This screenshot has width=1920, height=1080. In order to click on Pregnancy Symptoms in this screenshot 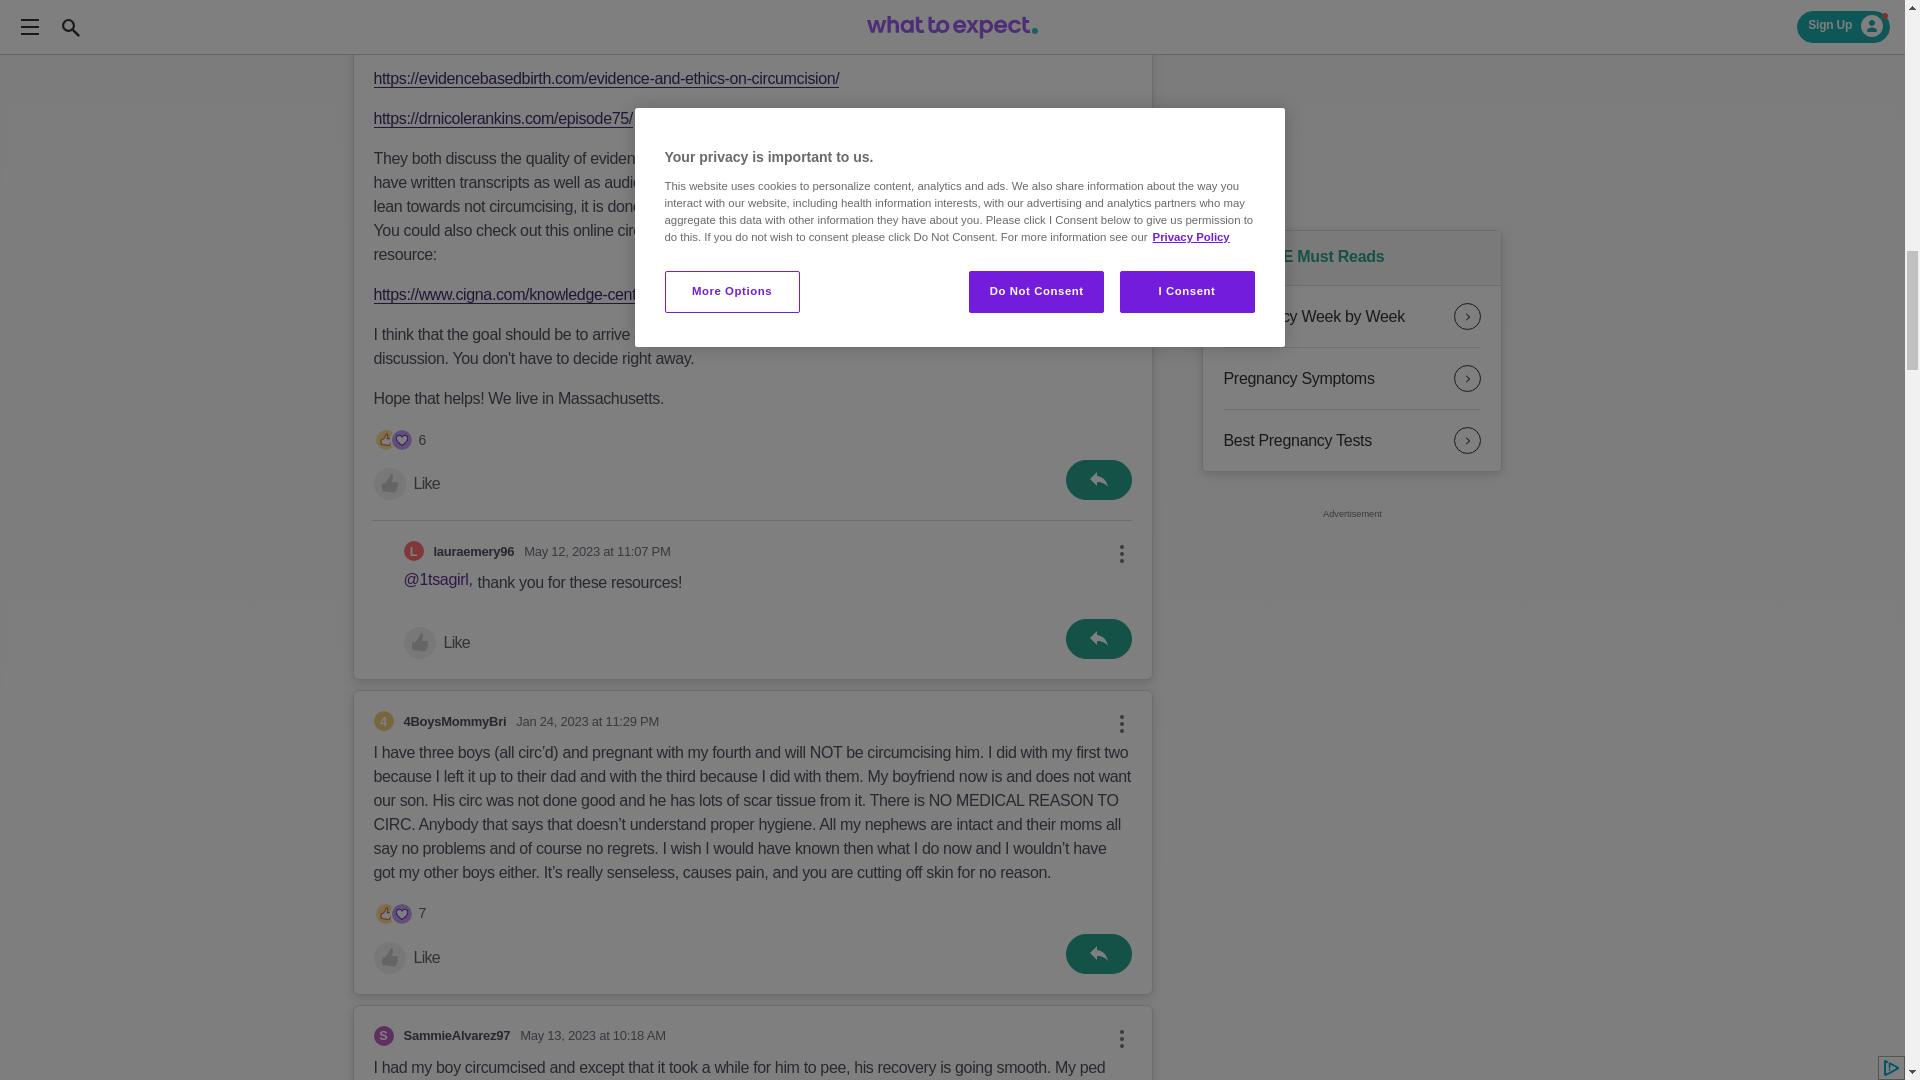, I will do `click(1352, 378)`.